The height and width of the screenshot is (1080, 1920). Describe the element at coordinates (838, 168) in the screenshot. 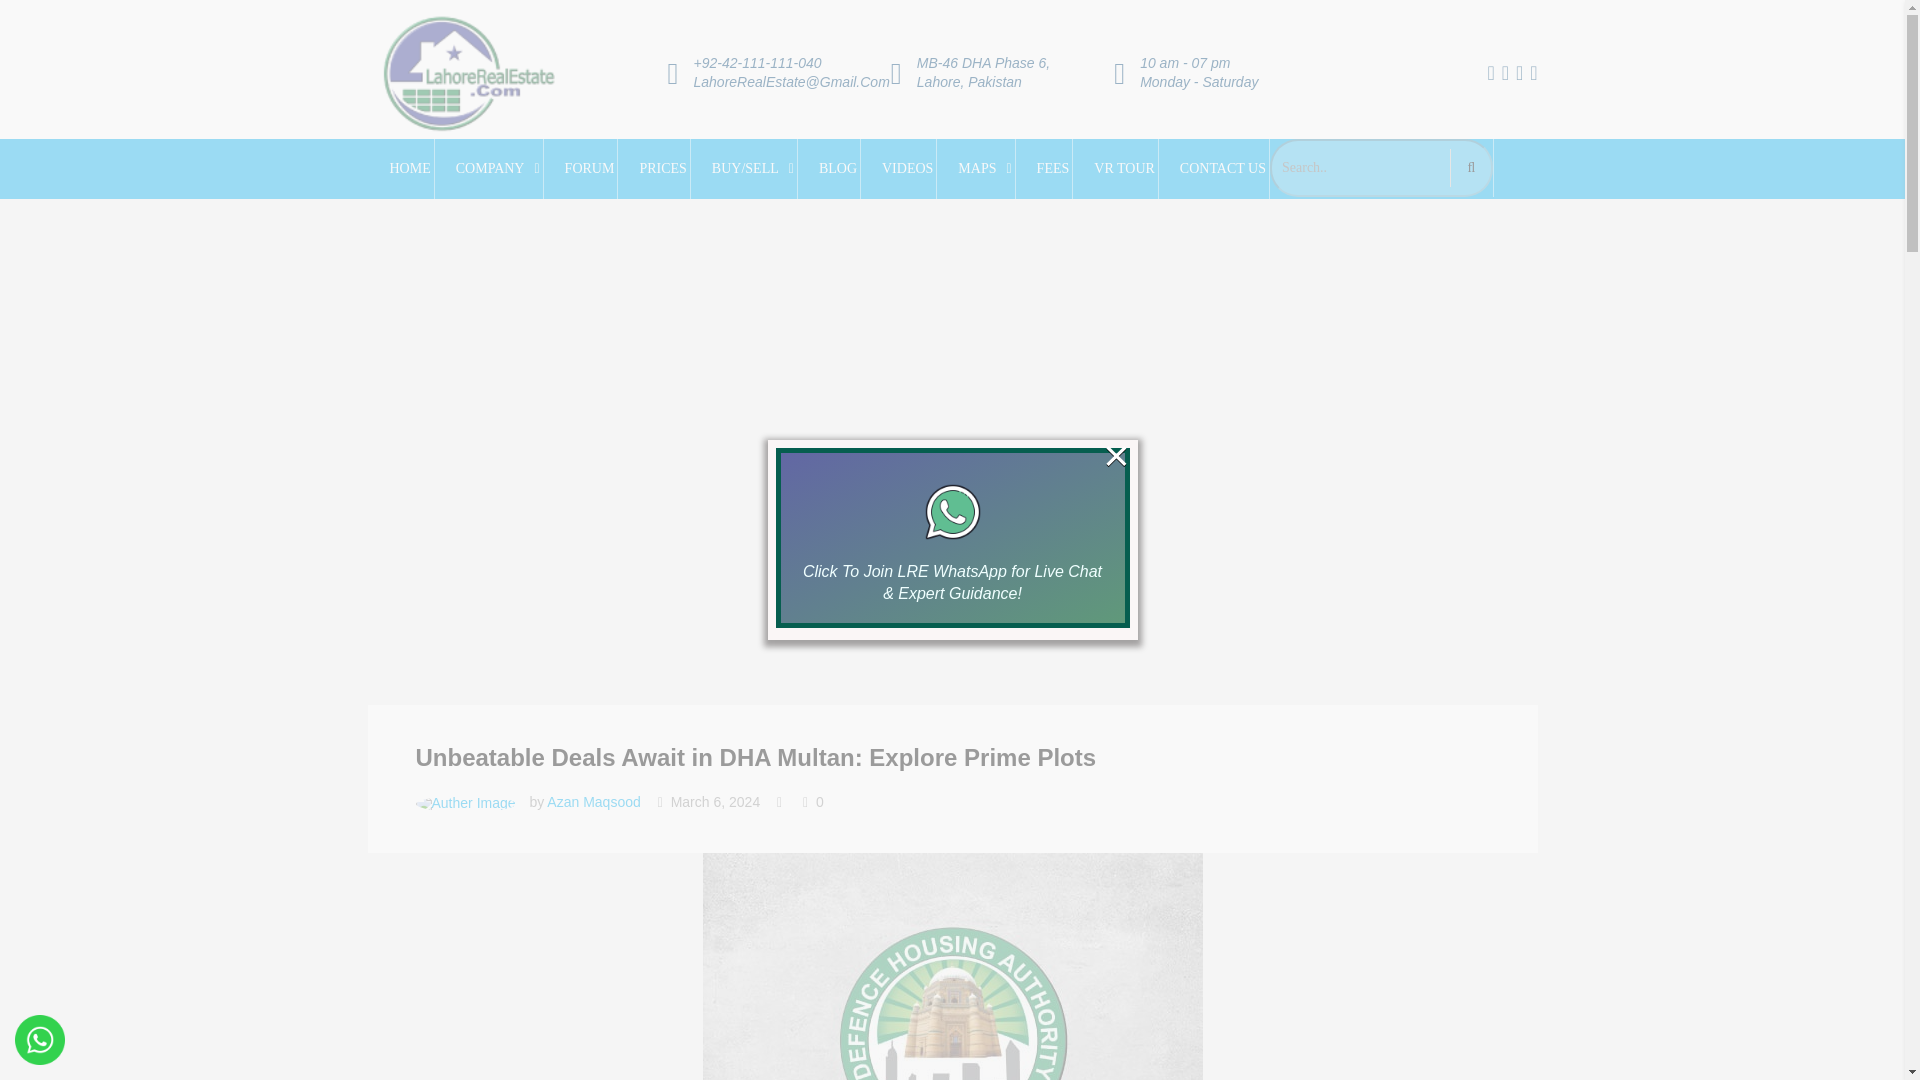

I see `BLOG` at that location.